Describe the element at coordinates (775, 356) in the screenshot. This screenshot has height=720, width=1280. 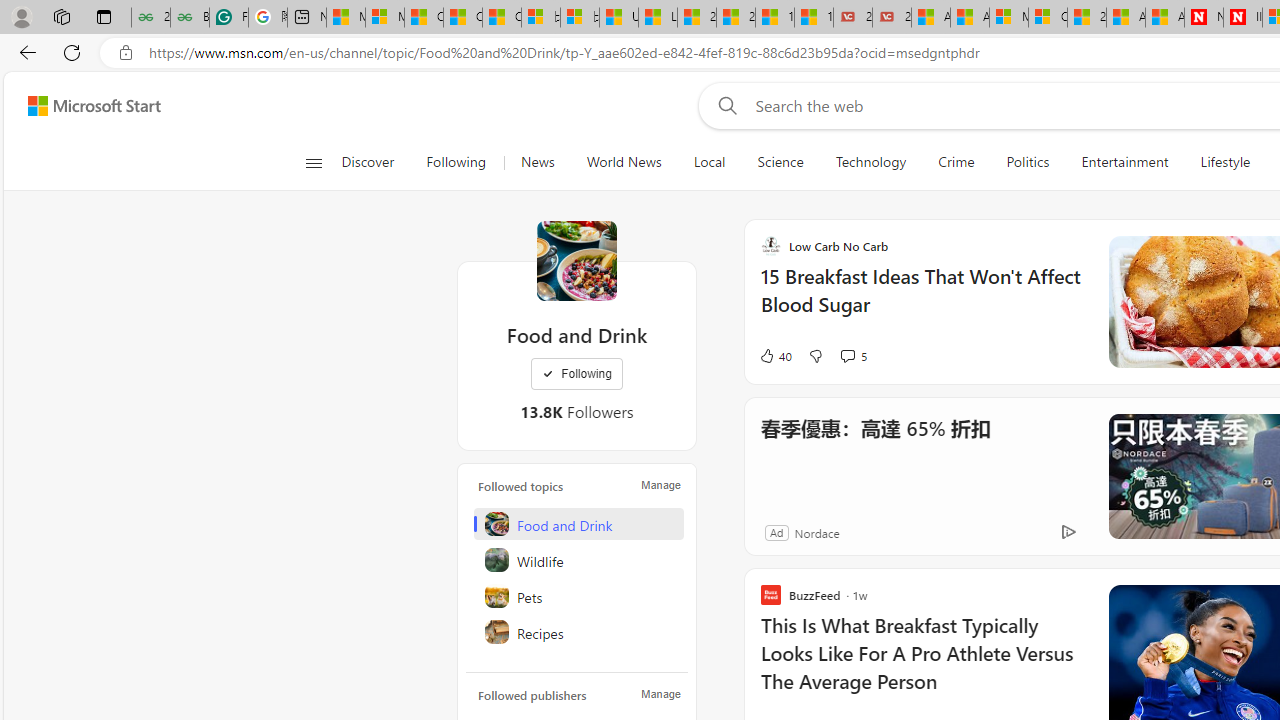
I see `40 Like` at that location.